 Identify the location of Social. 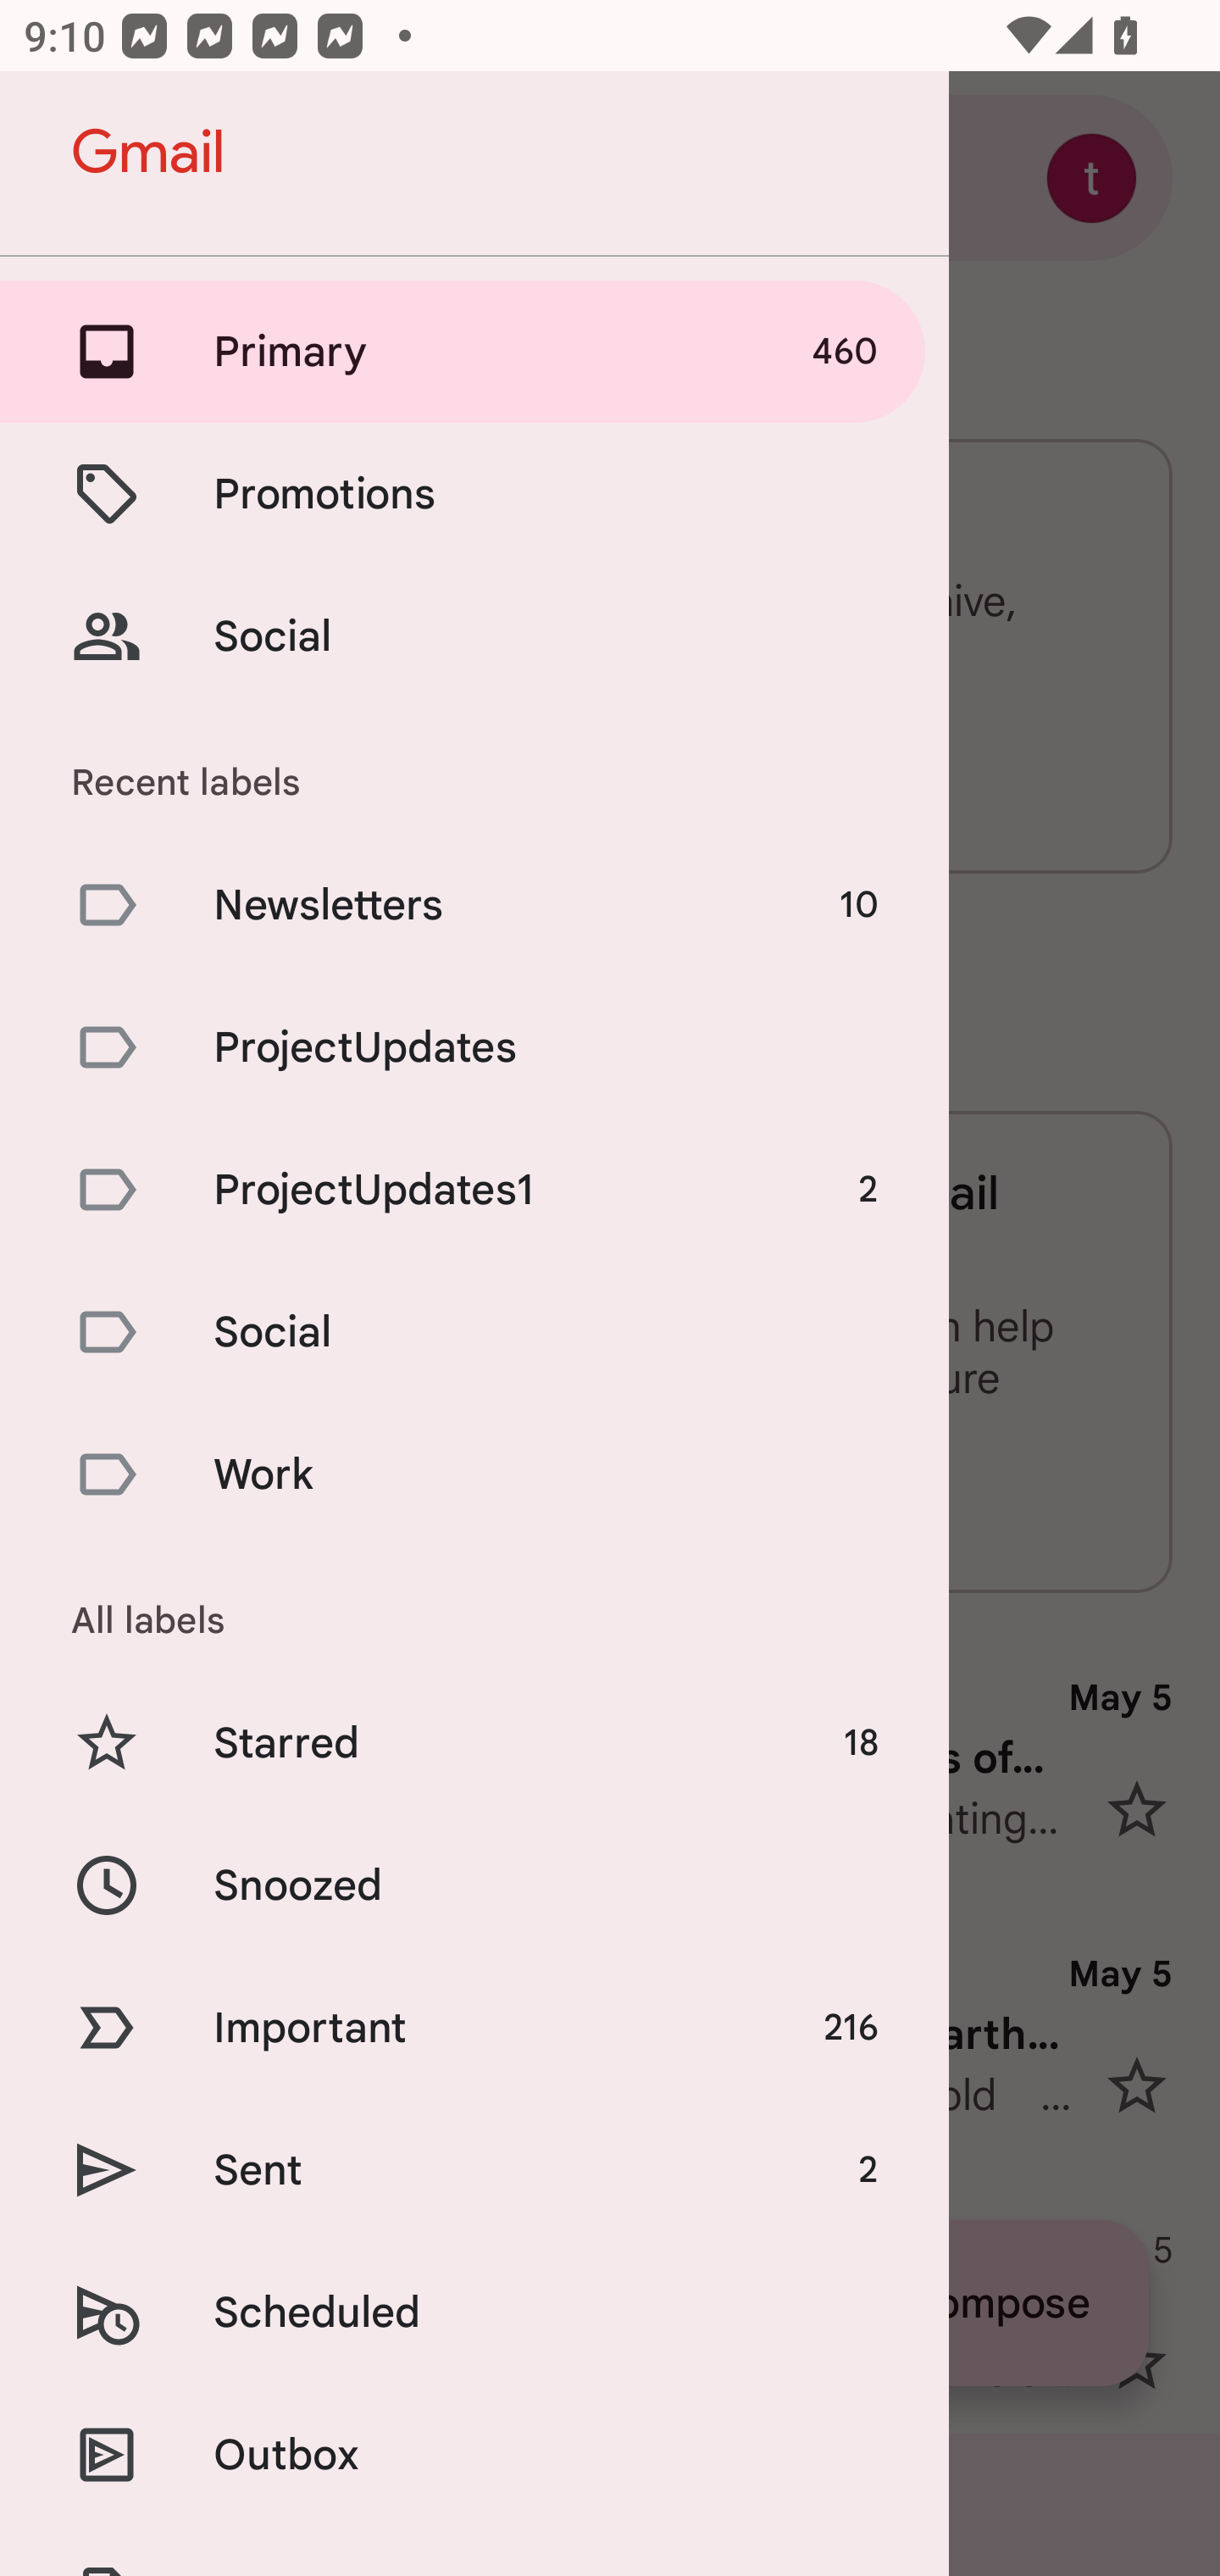
(474, 636).